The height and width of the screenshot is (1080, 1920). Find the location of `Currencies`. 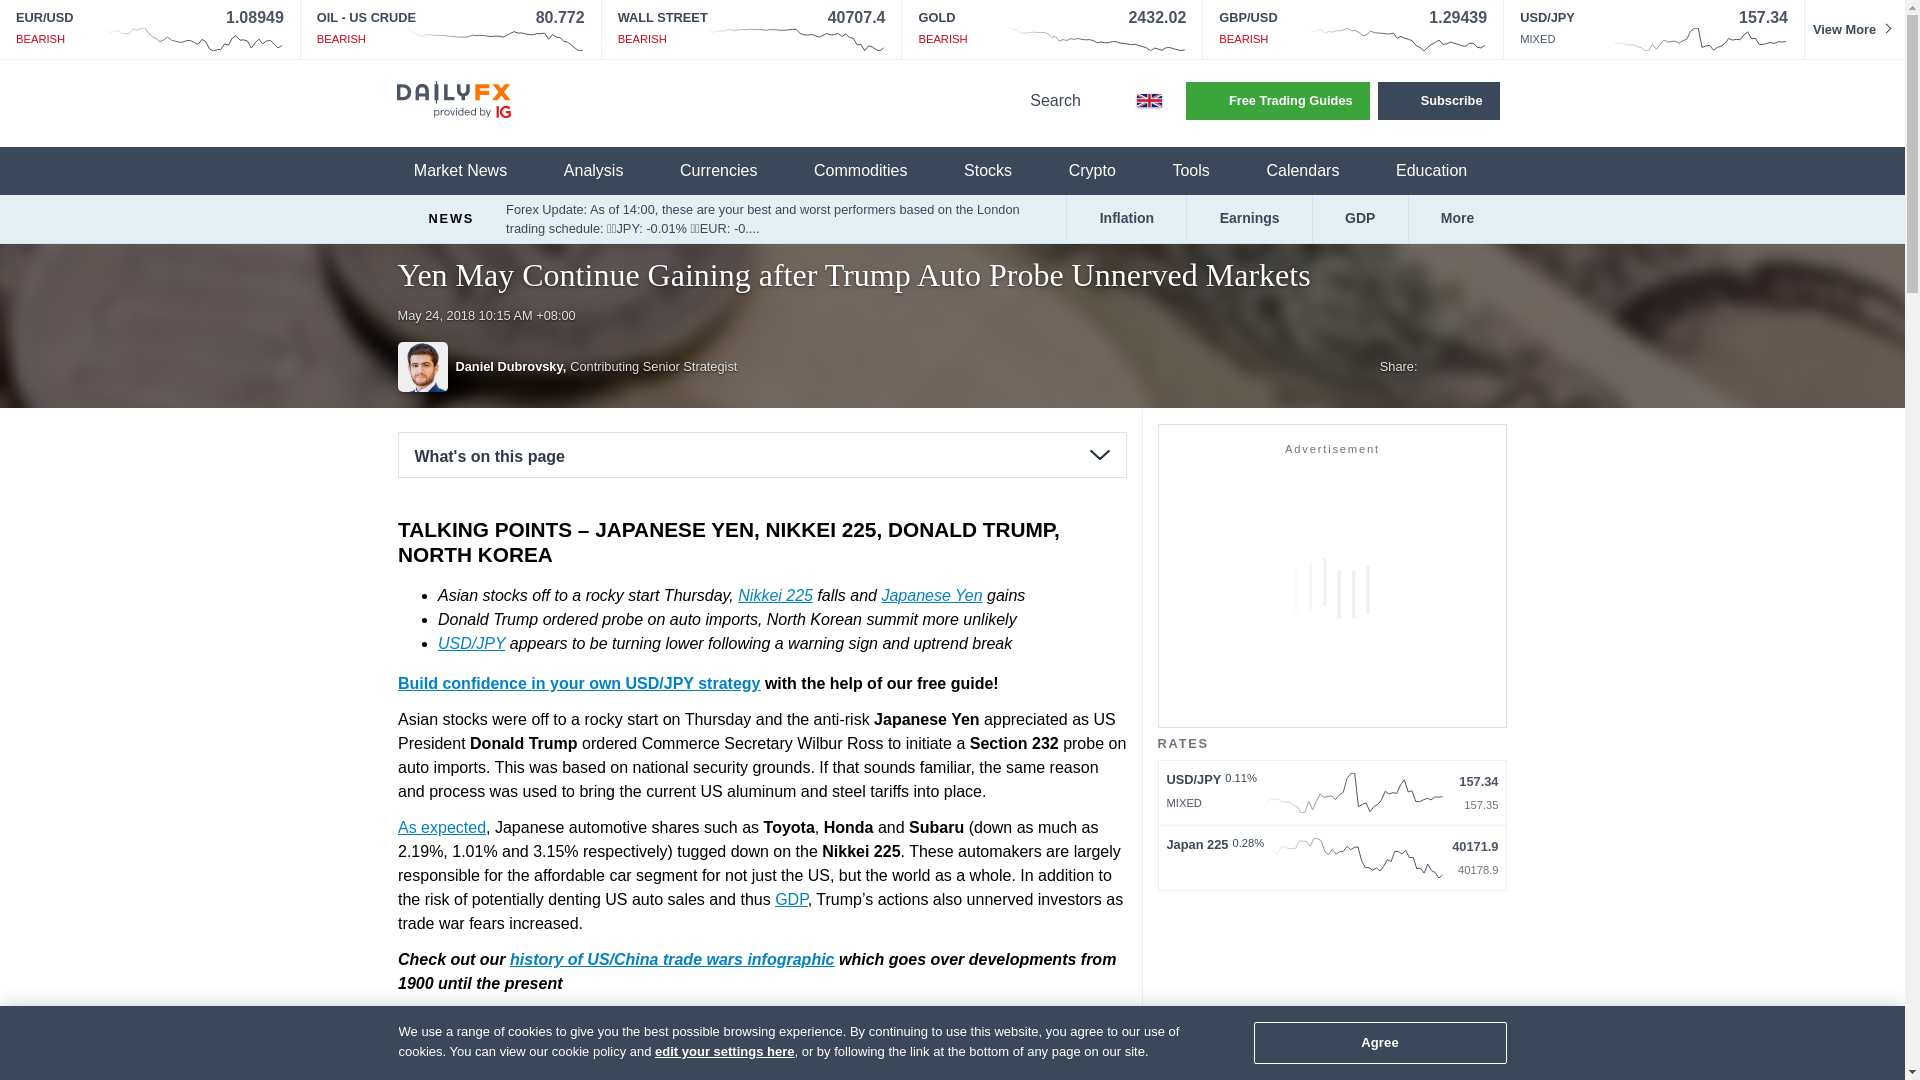

Currencies is located at coordinates (731, 171).